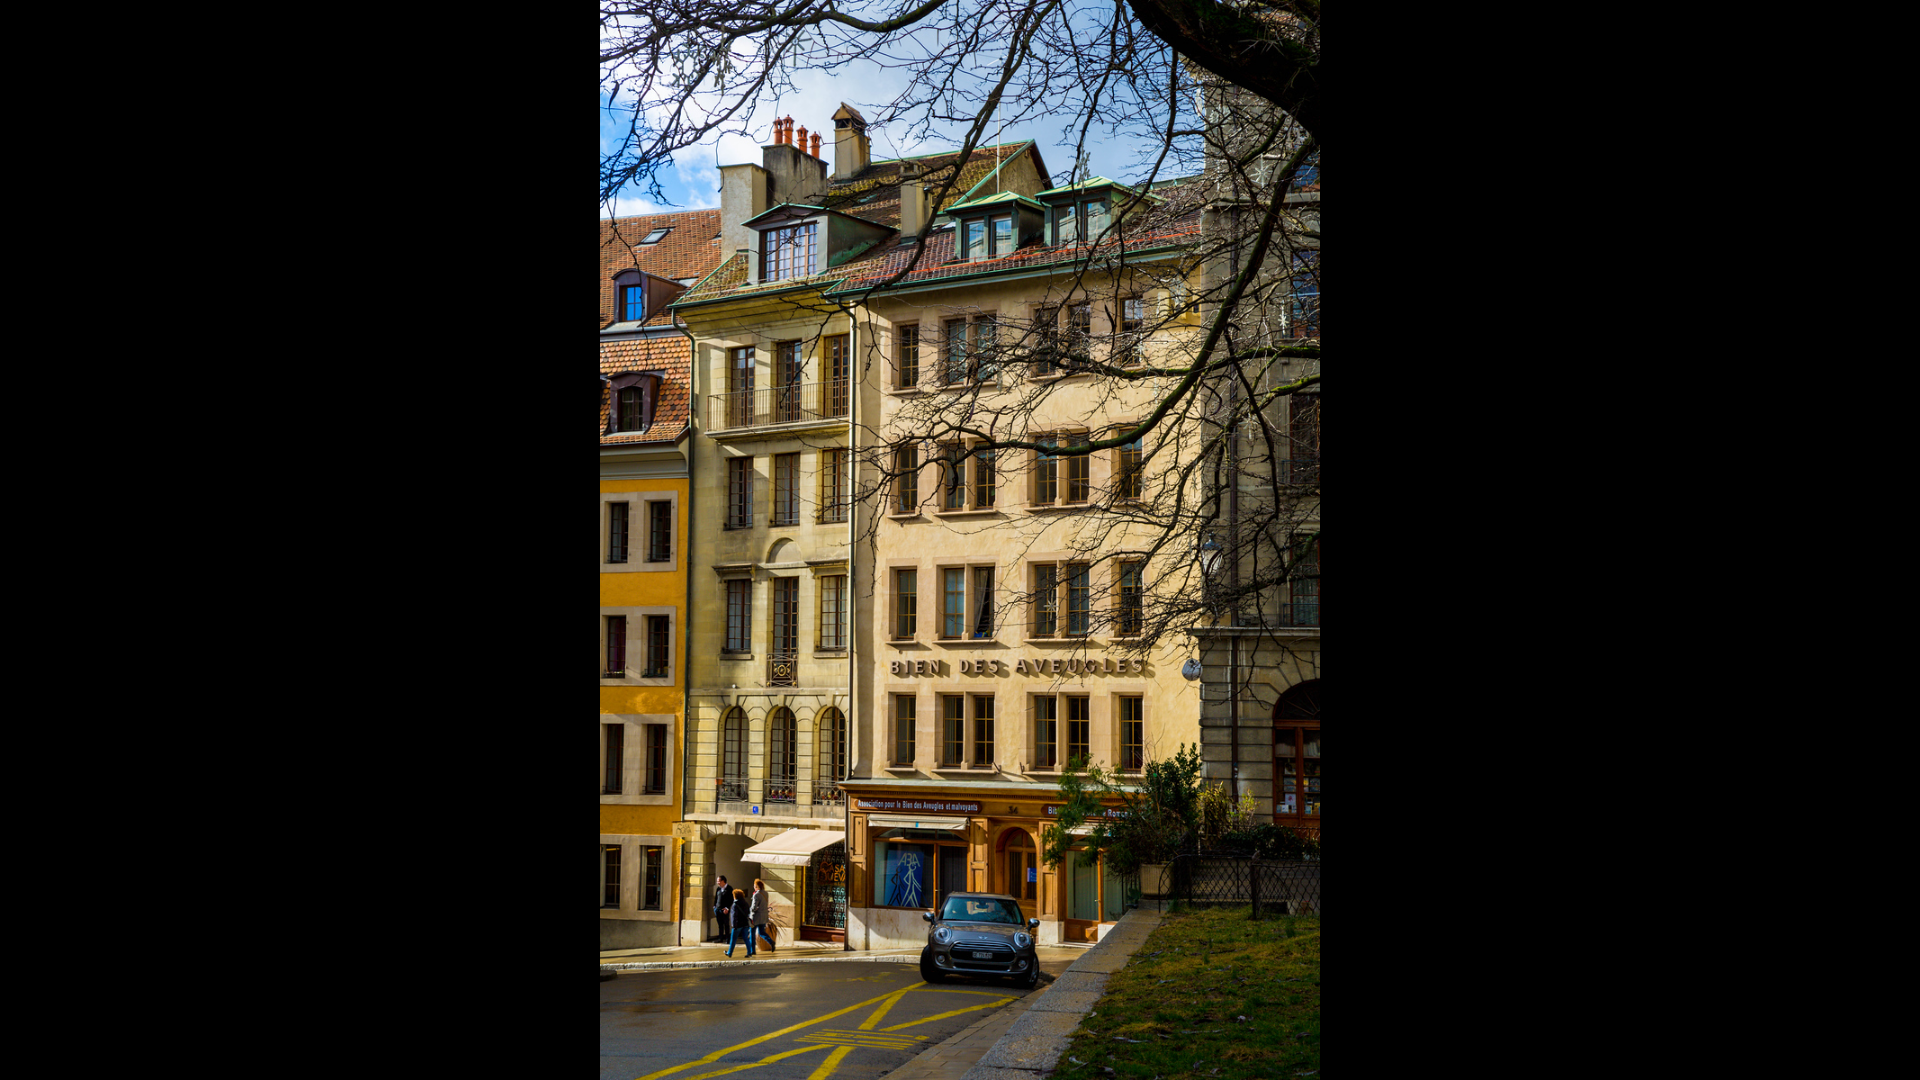 The height and width of the screenshot is (1080, 1920). What do you see at coordinates (1593, 177) in the screenshot?
I see `SEARCH` at bounding box center [1593, 177].